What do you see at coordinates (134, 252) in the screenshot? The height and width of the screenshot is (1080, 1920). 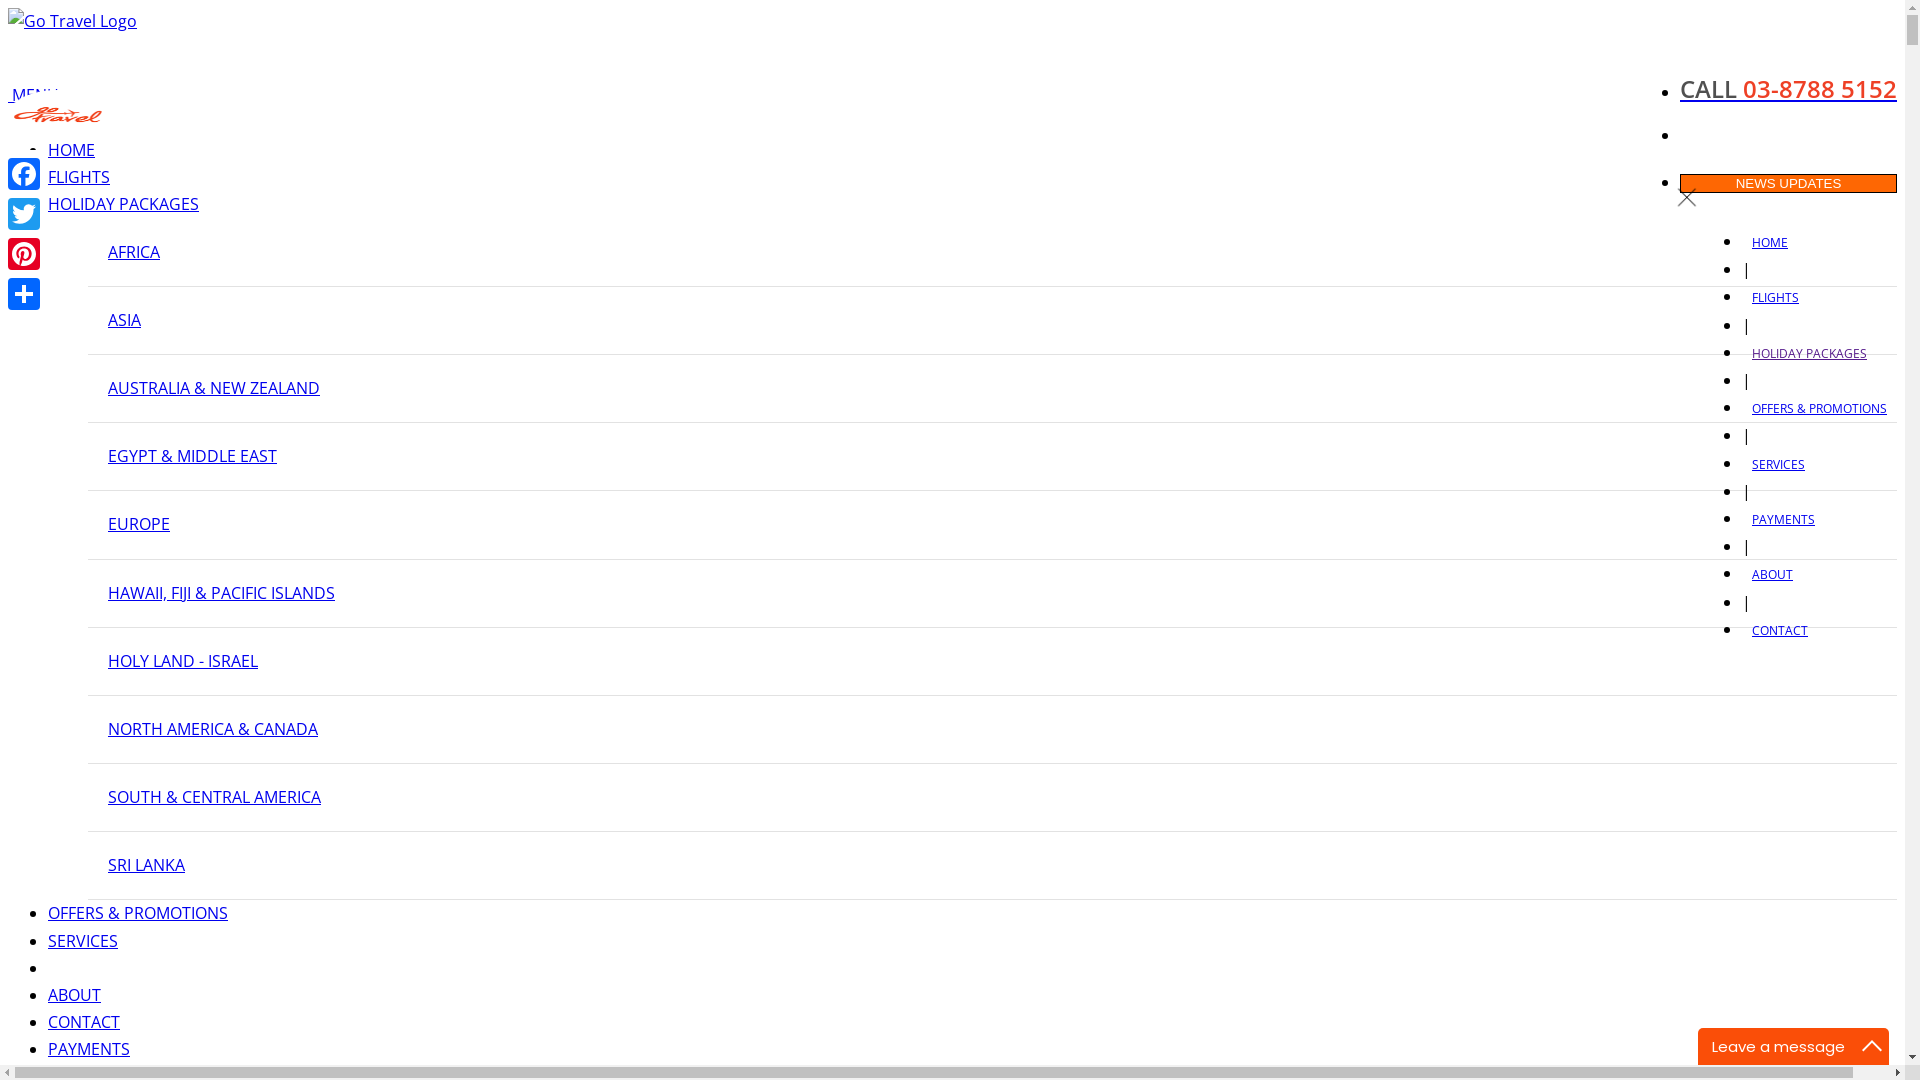 I see `AFRICA` at bounding box center [134, 252].